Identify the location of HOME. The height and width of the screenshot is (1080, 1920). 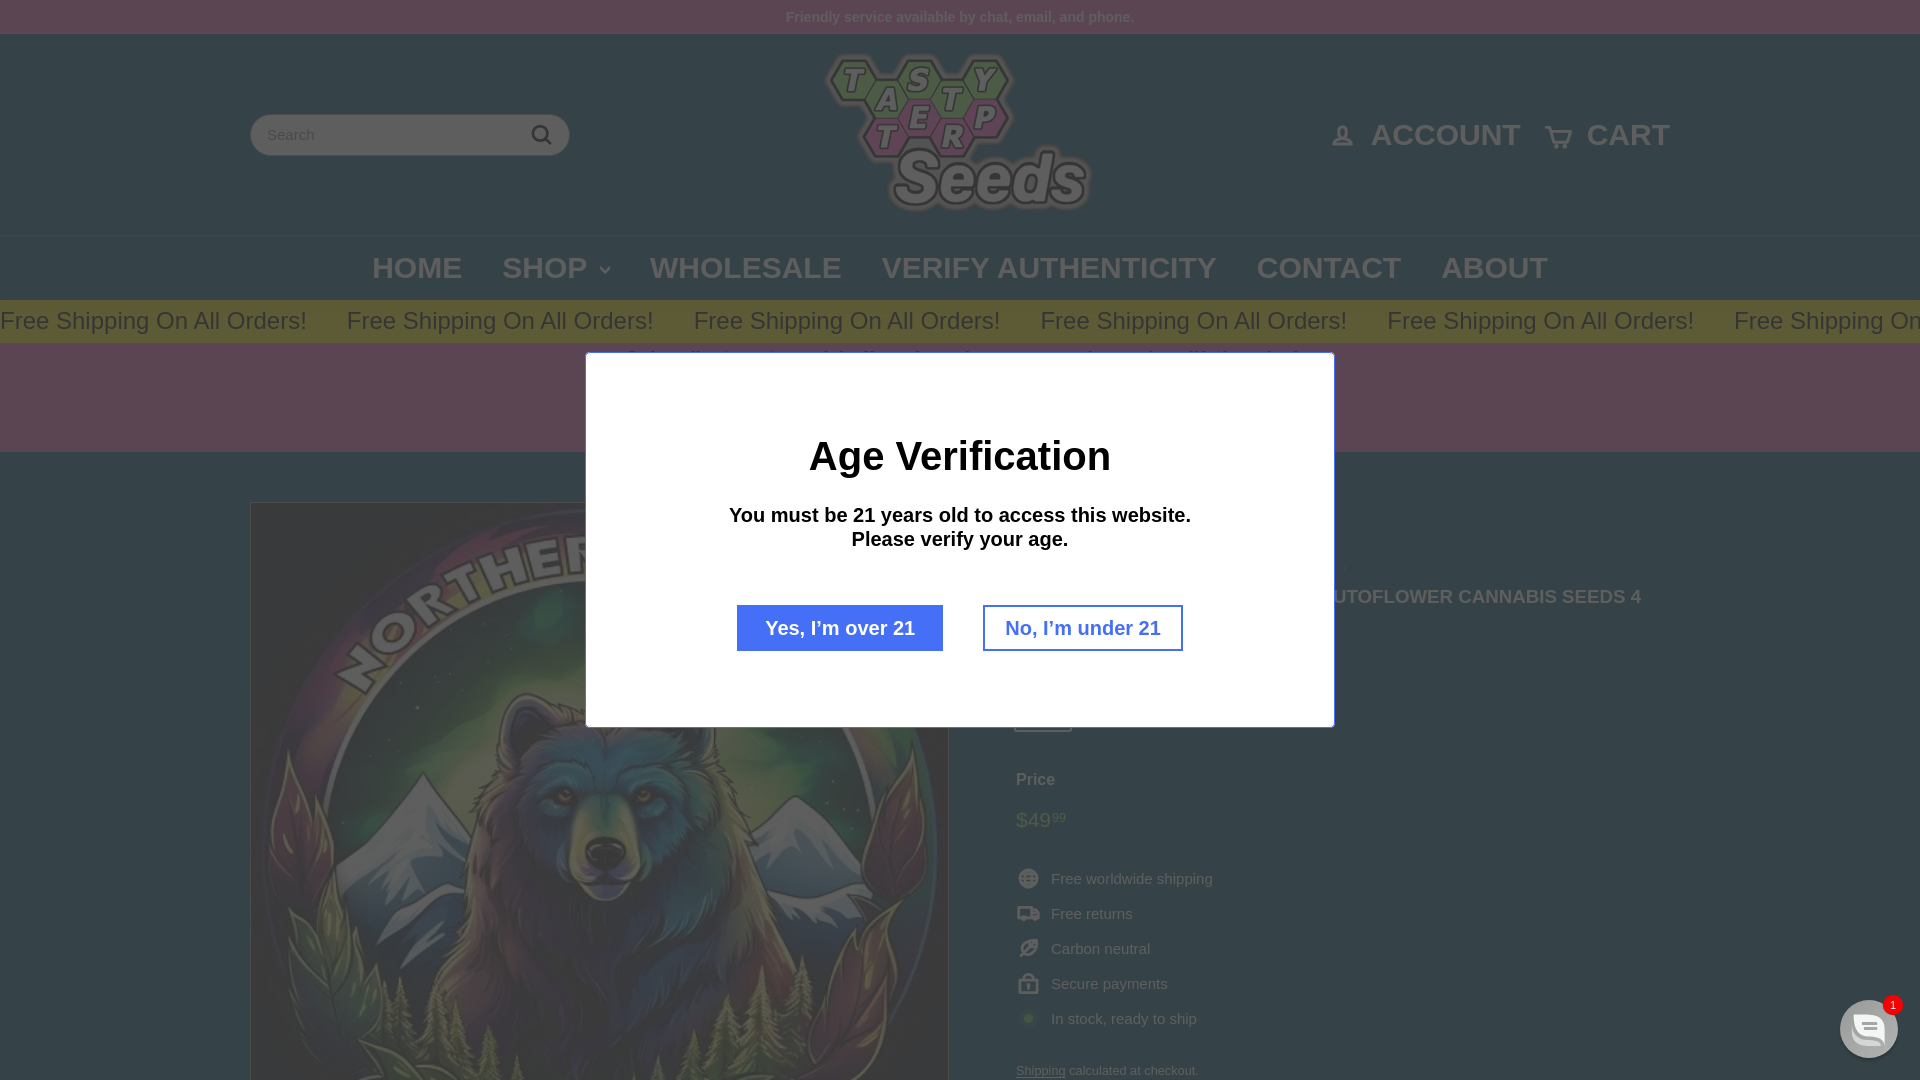
(416, 268).